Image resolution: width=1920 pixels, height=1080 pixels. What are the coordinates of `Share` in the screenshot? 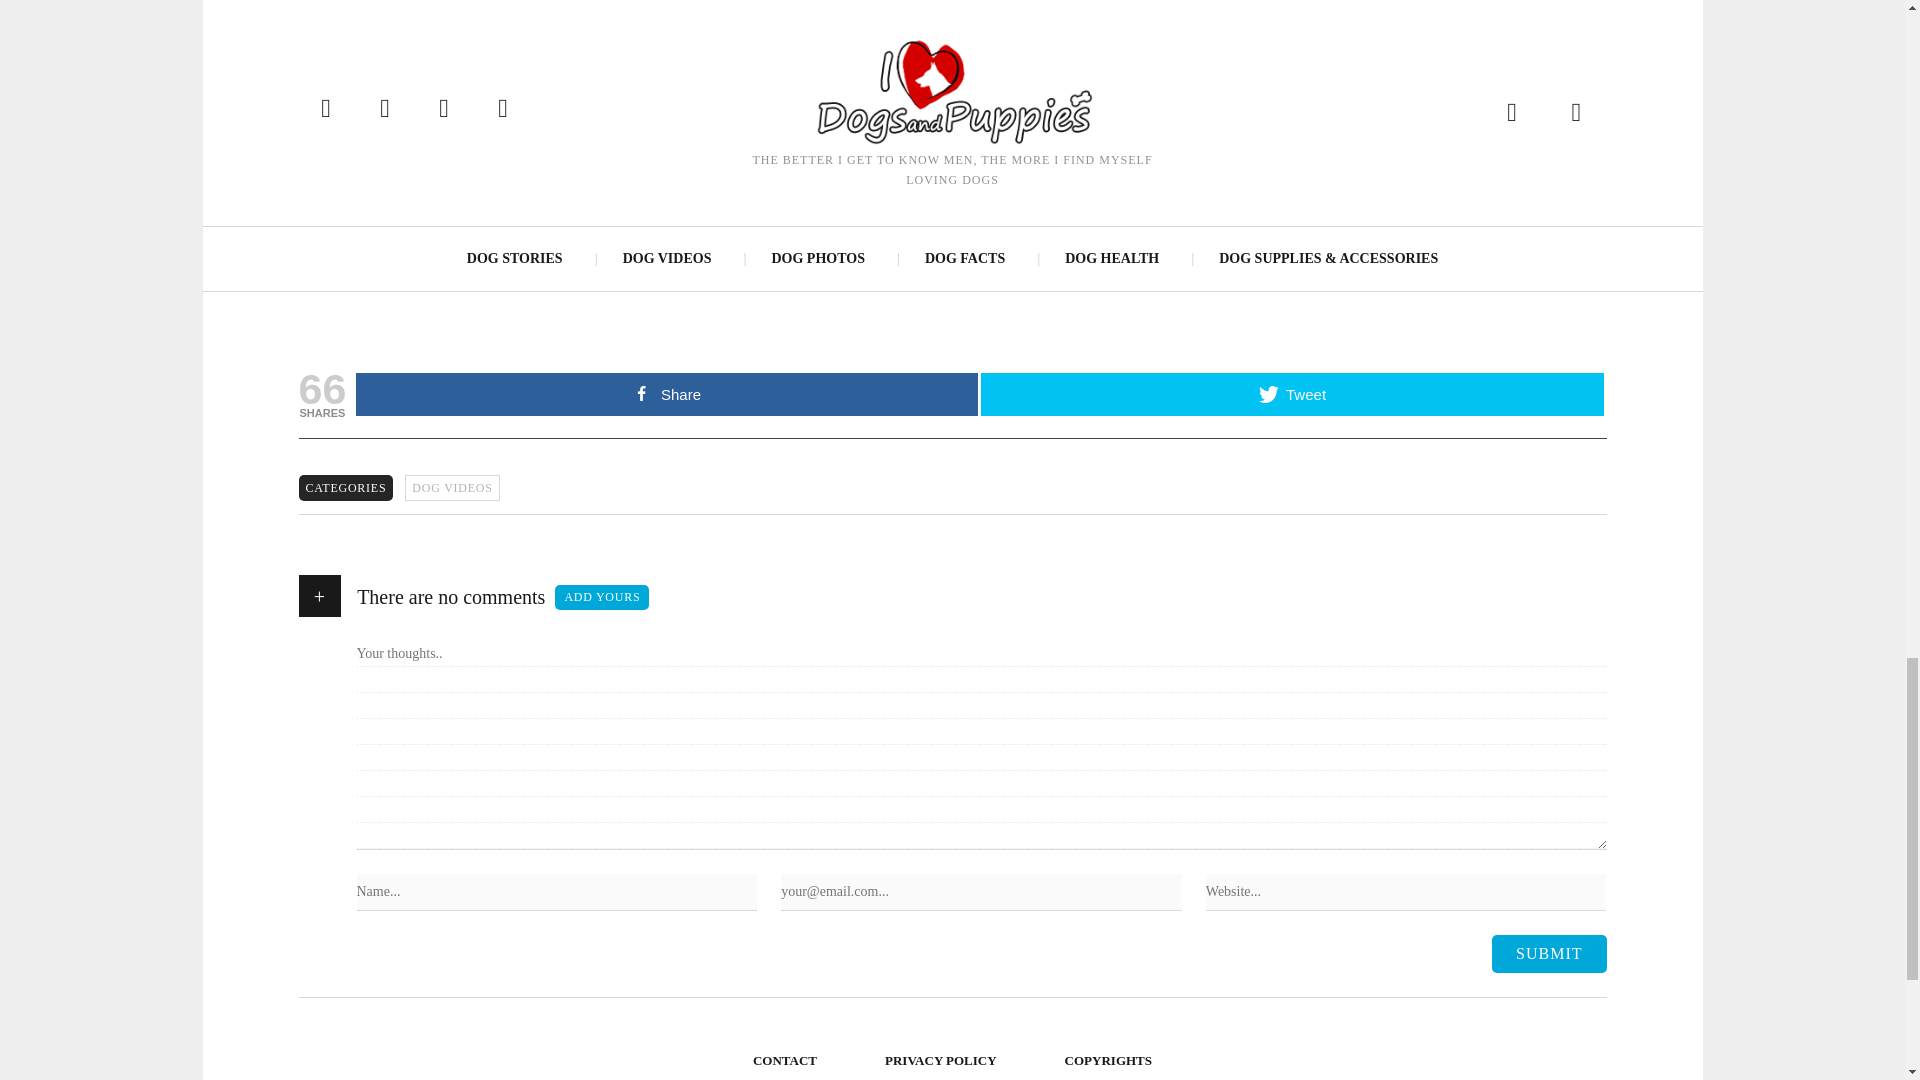 It's located at (666, 394).